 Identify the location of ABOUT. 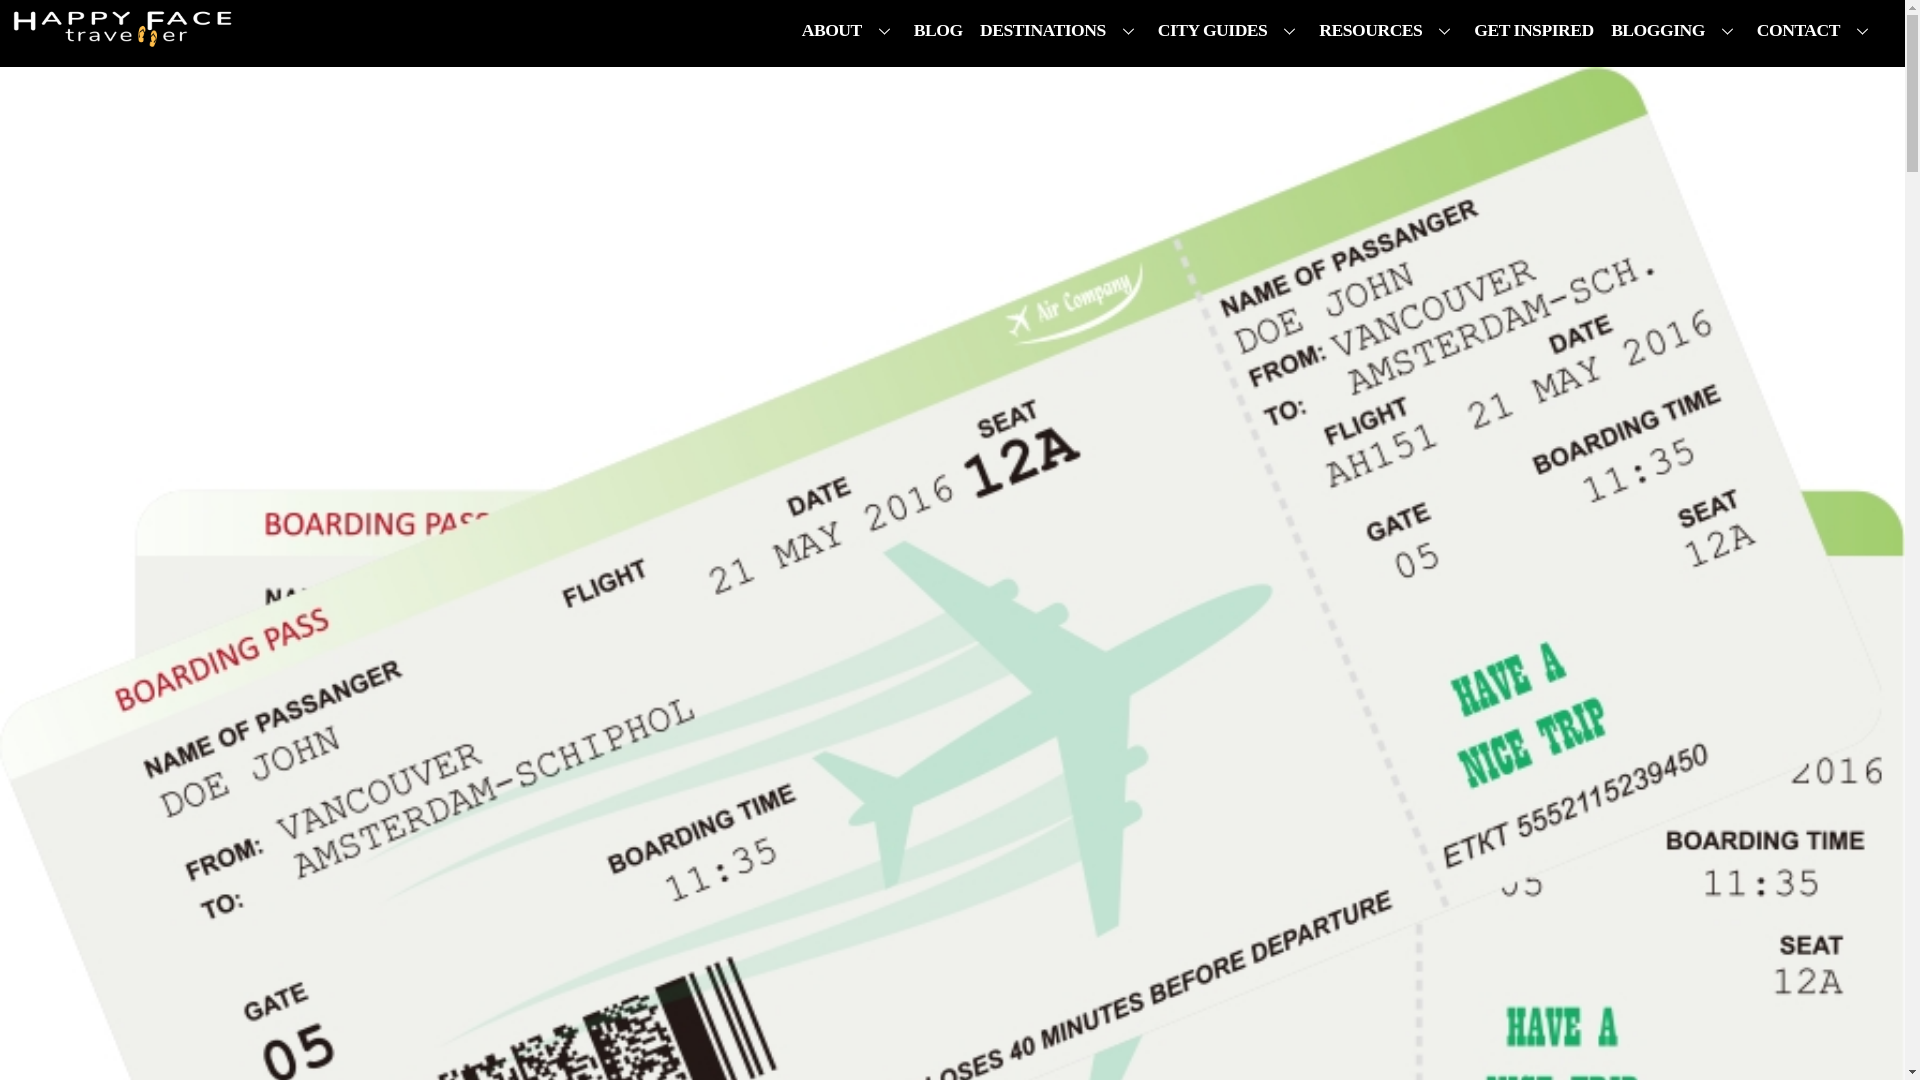
(848, 30).